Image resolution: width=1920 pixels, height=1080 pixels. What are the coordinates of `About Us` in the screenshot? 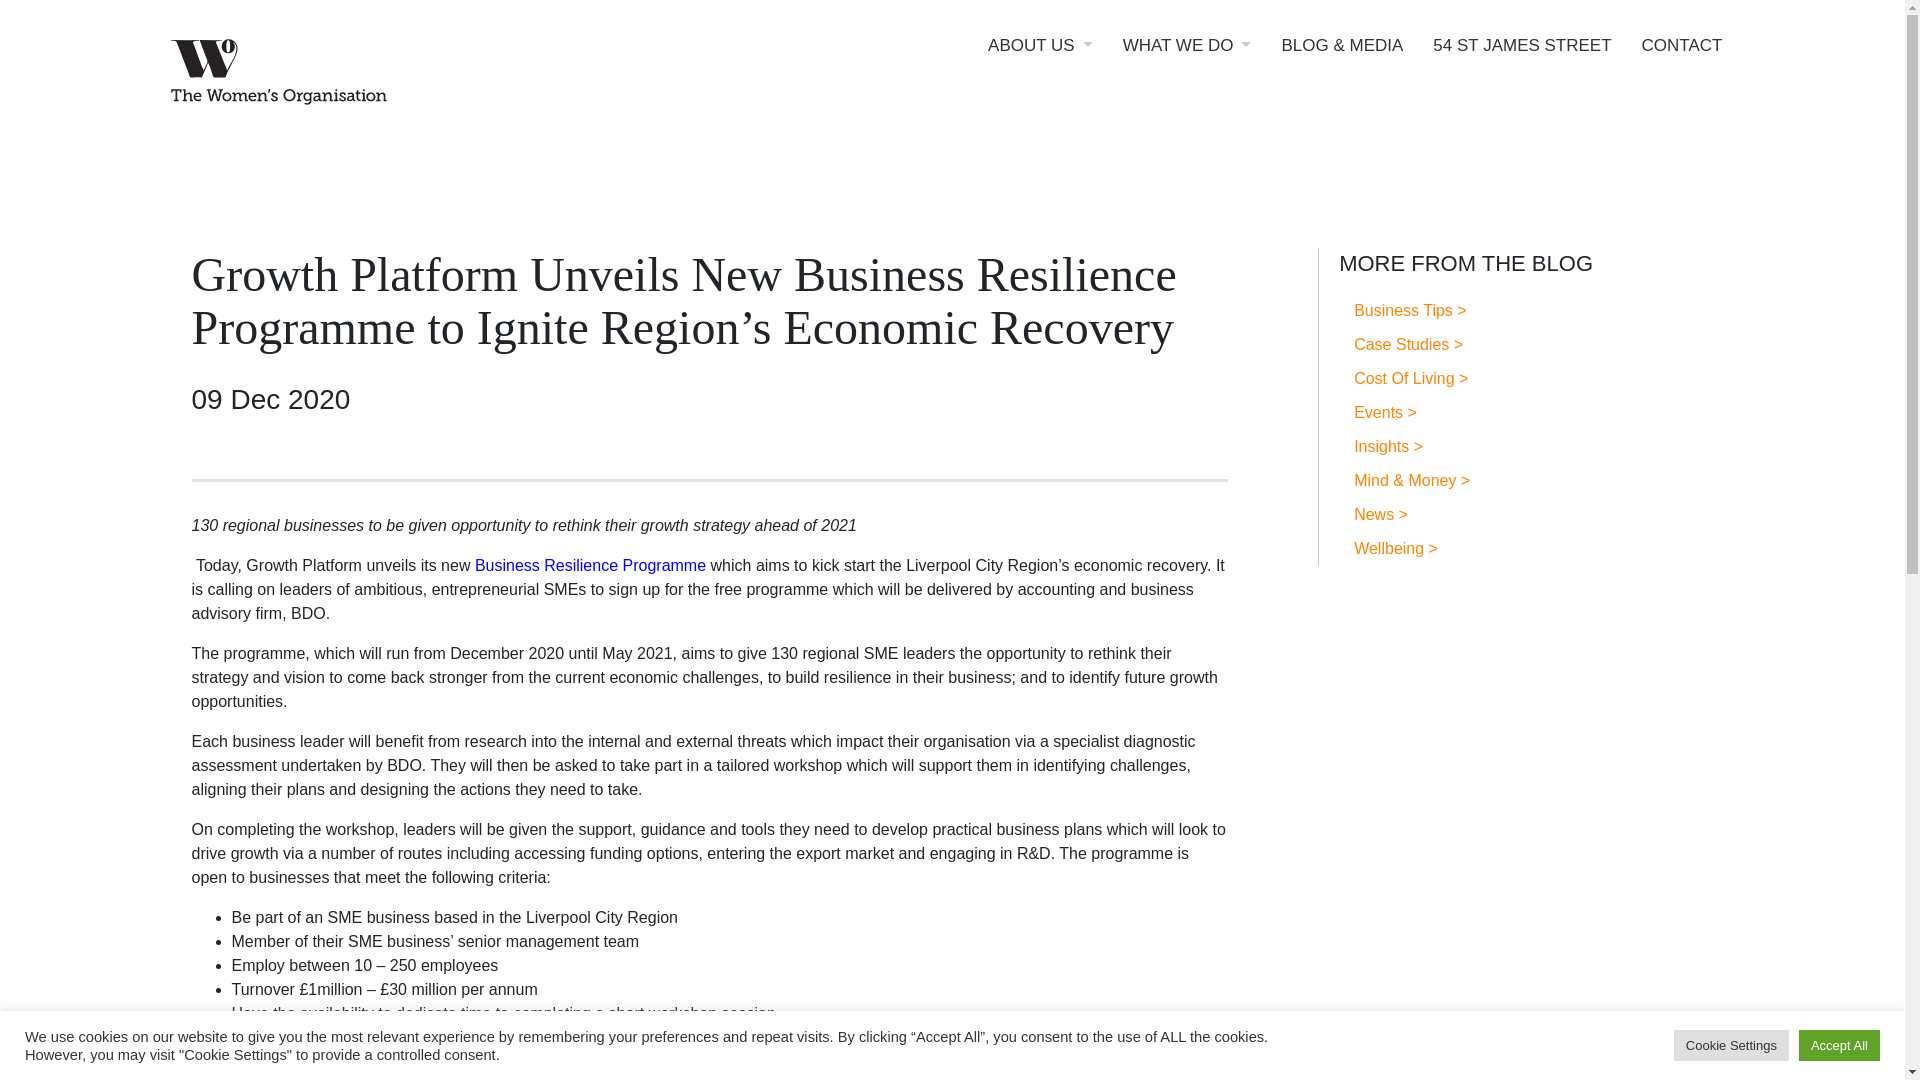 It's located at (1040, 61).